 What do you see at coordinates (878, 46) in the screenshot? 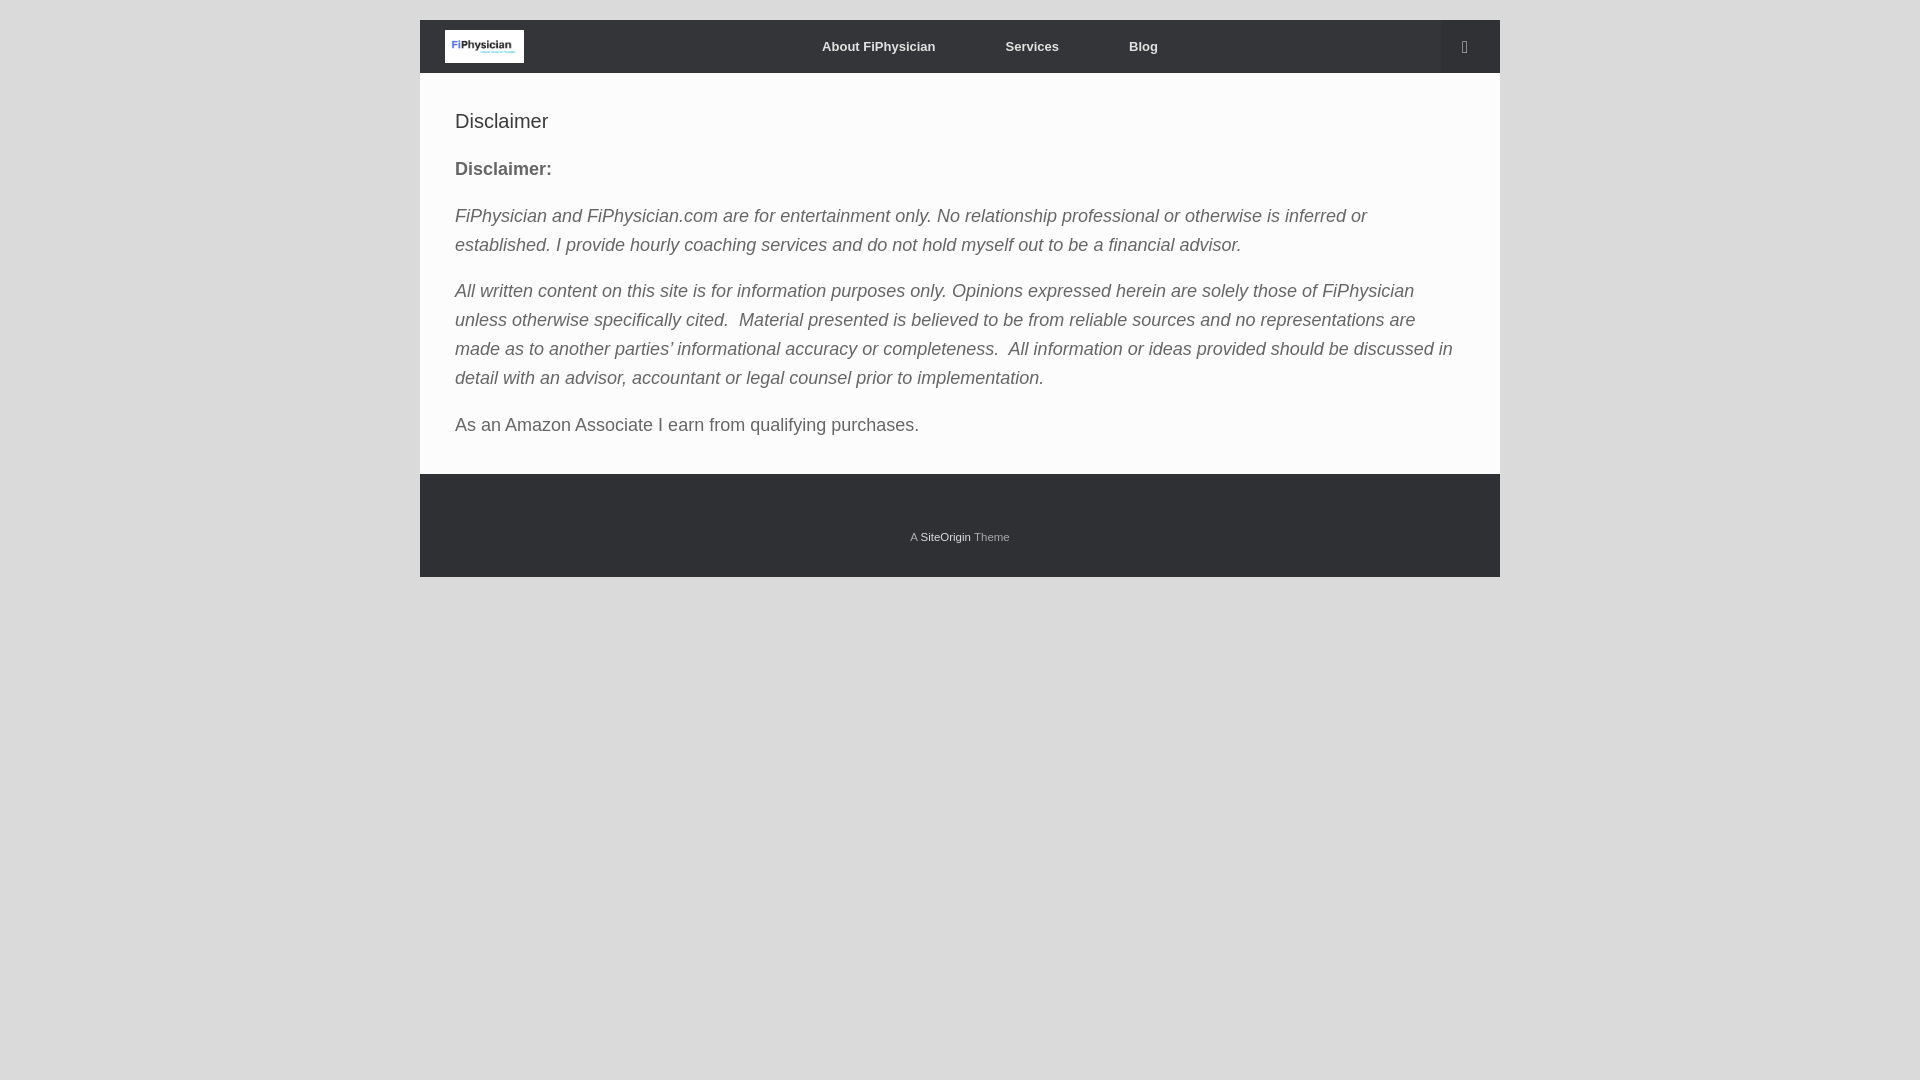
I see `About FiPhysician` at bounding box center [878, 46].